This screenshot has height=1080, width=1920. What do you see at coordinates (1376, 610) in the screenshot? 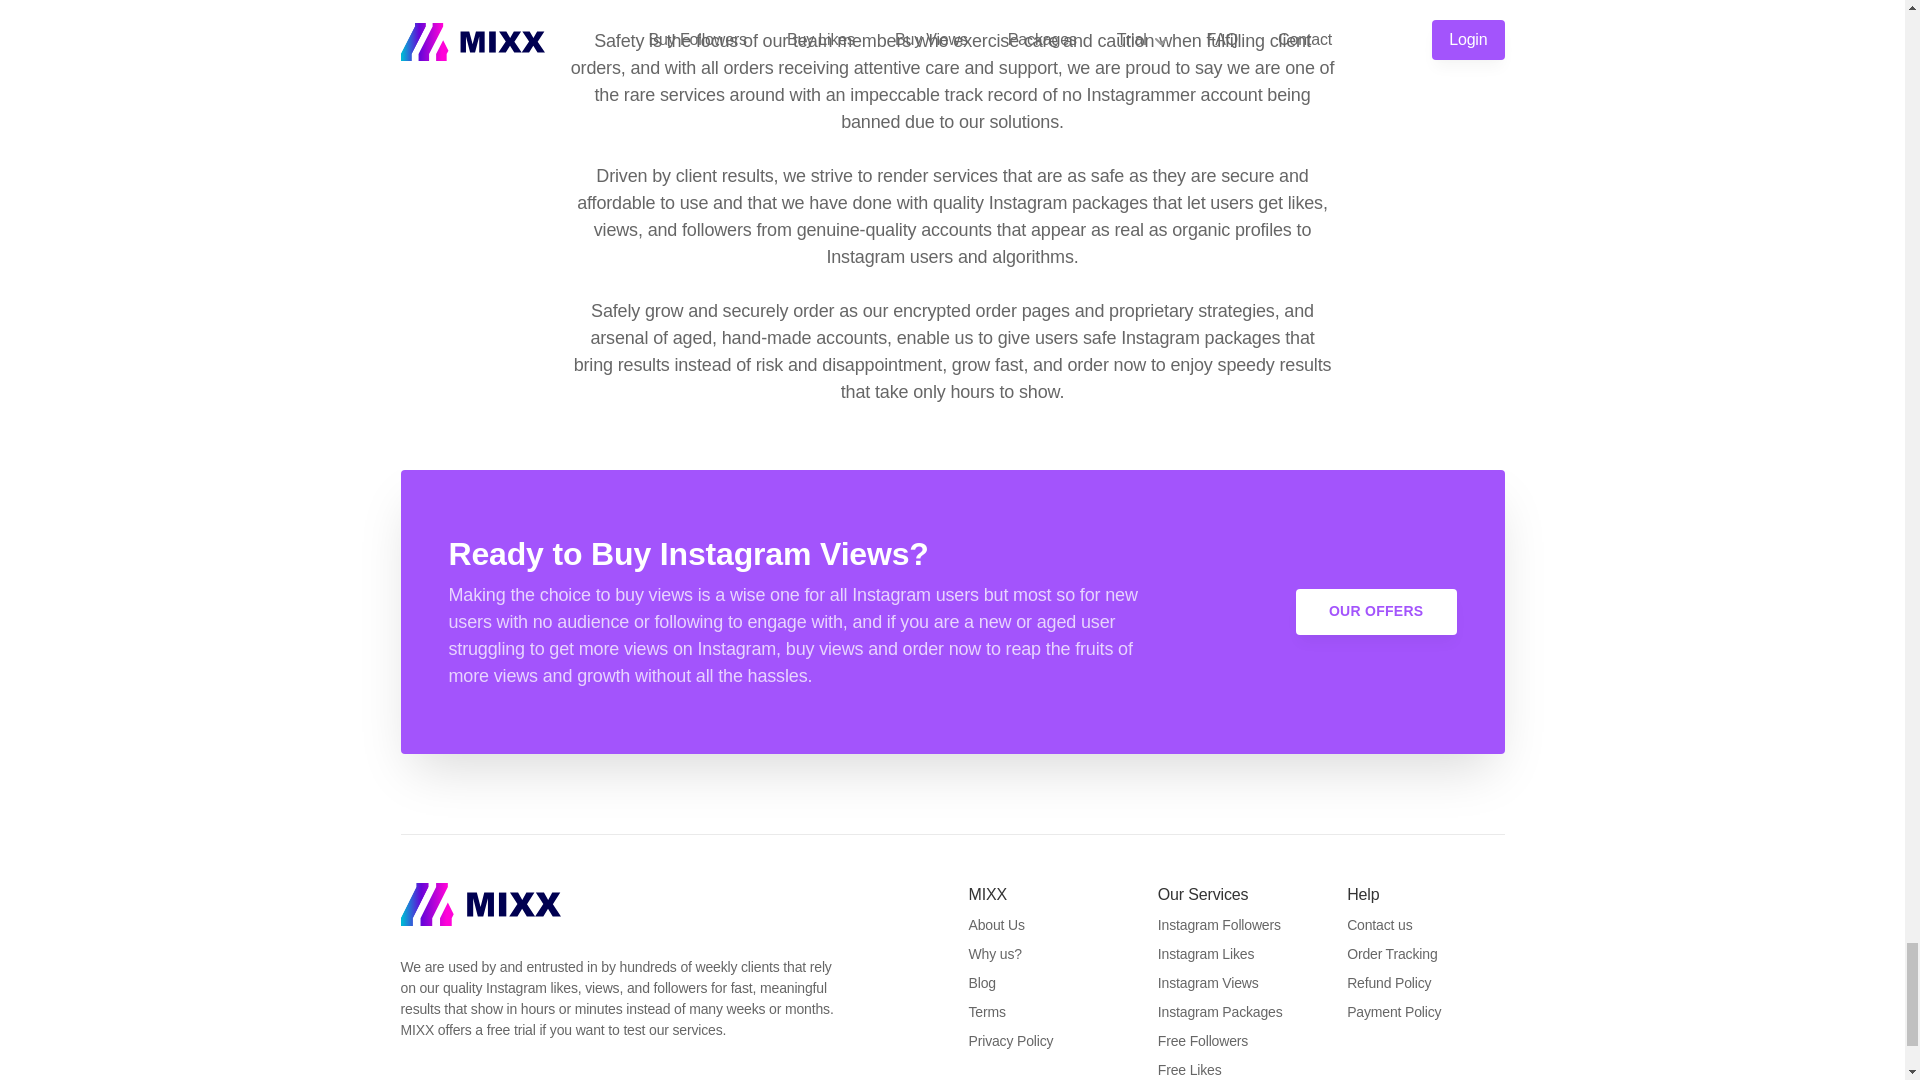
I see `OUR OFFERS` at bounding box center [1376, 610].